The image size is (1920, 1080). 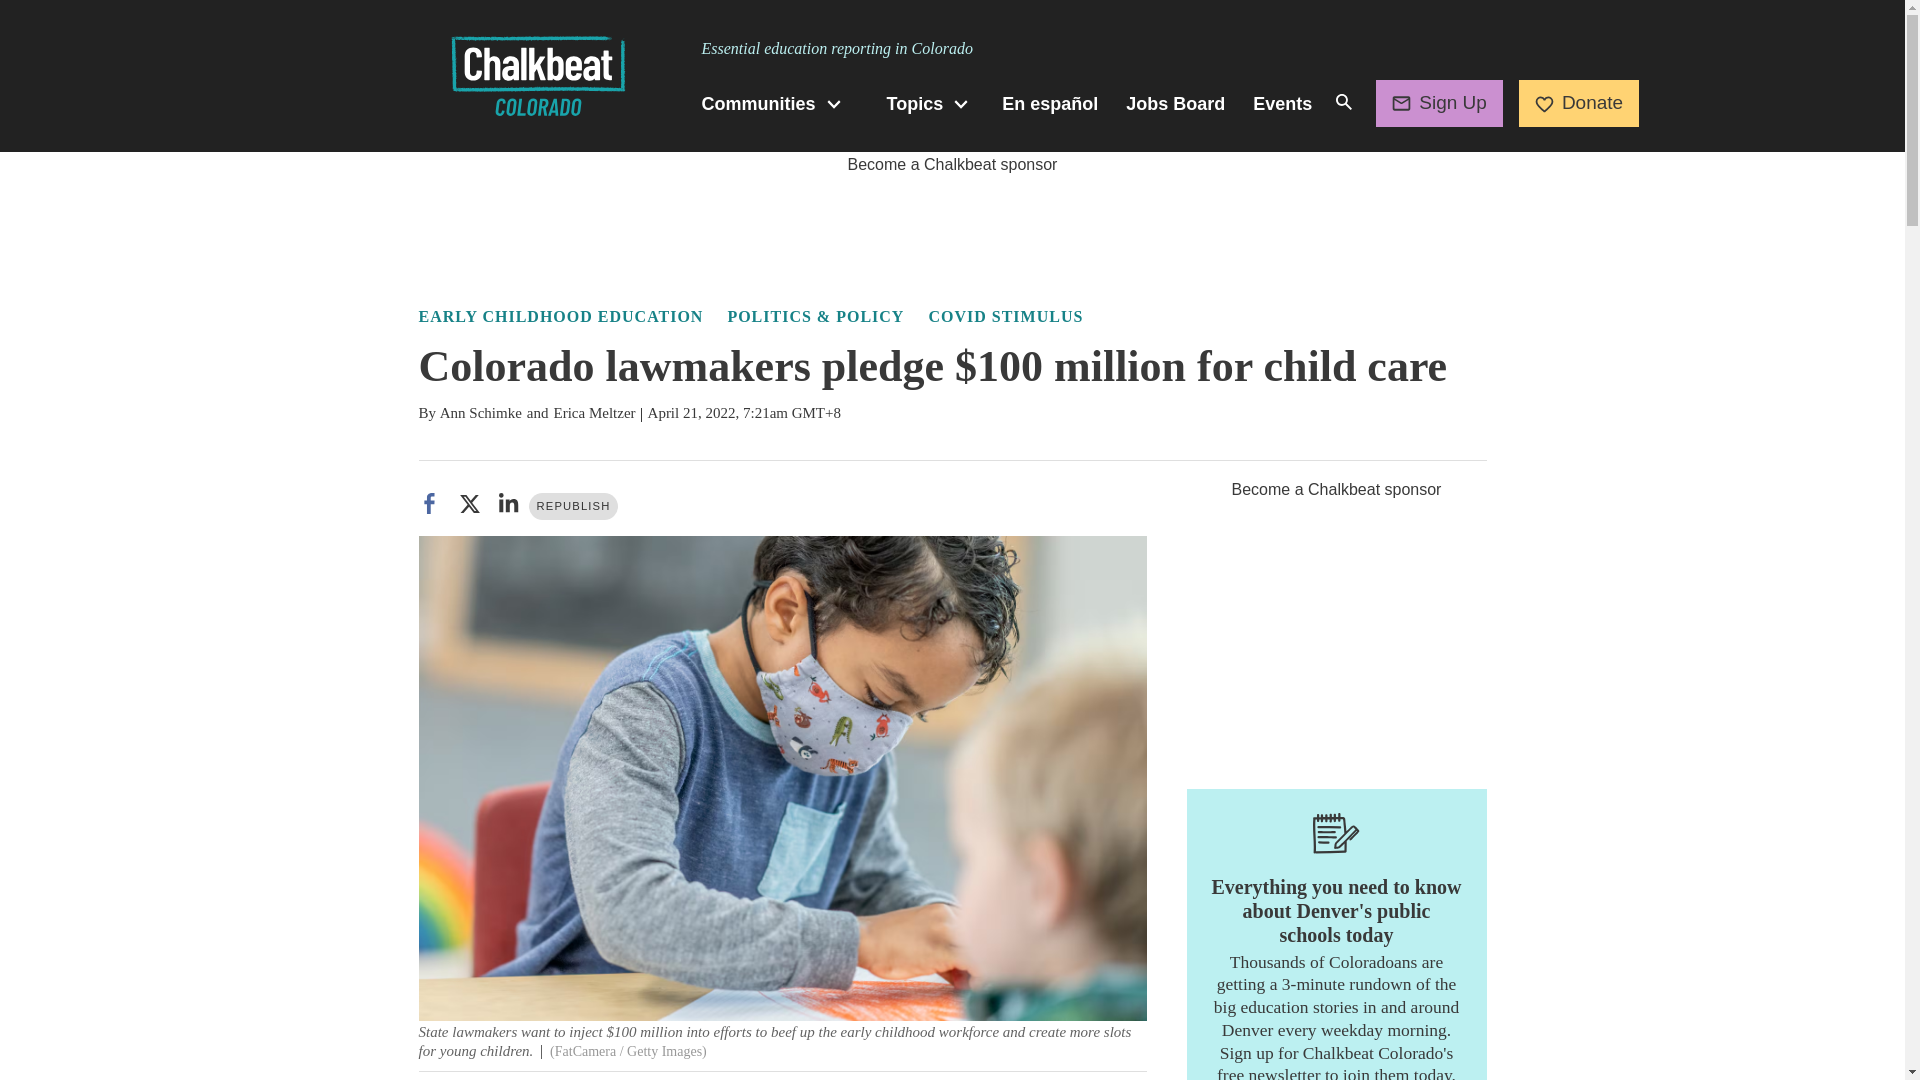 I want to click on 3rd party ad content, so click(x=951, y=222).